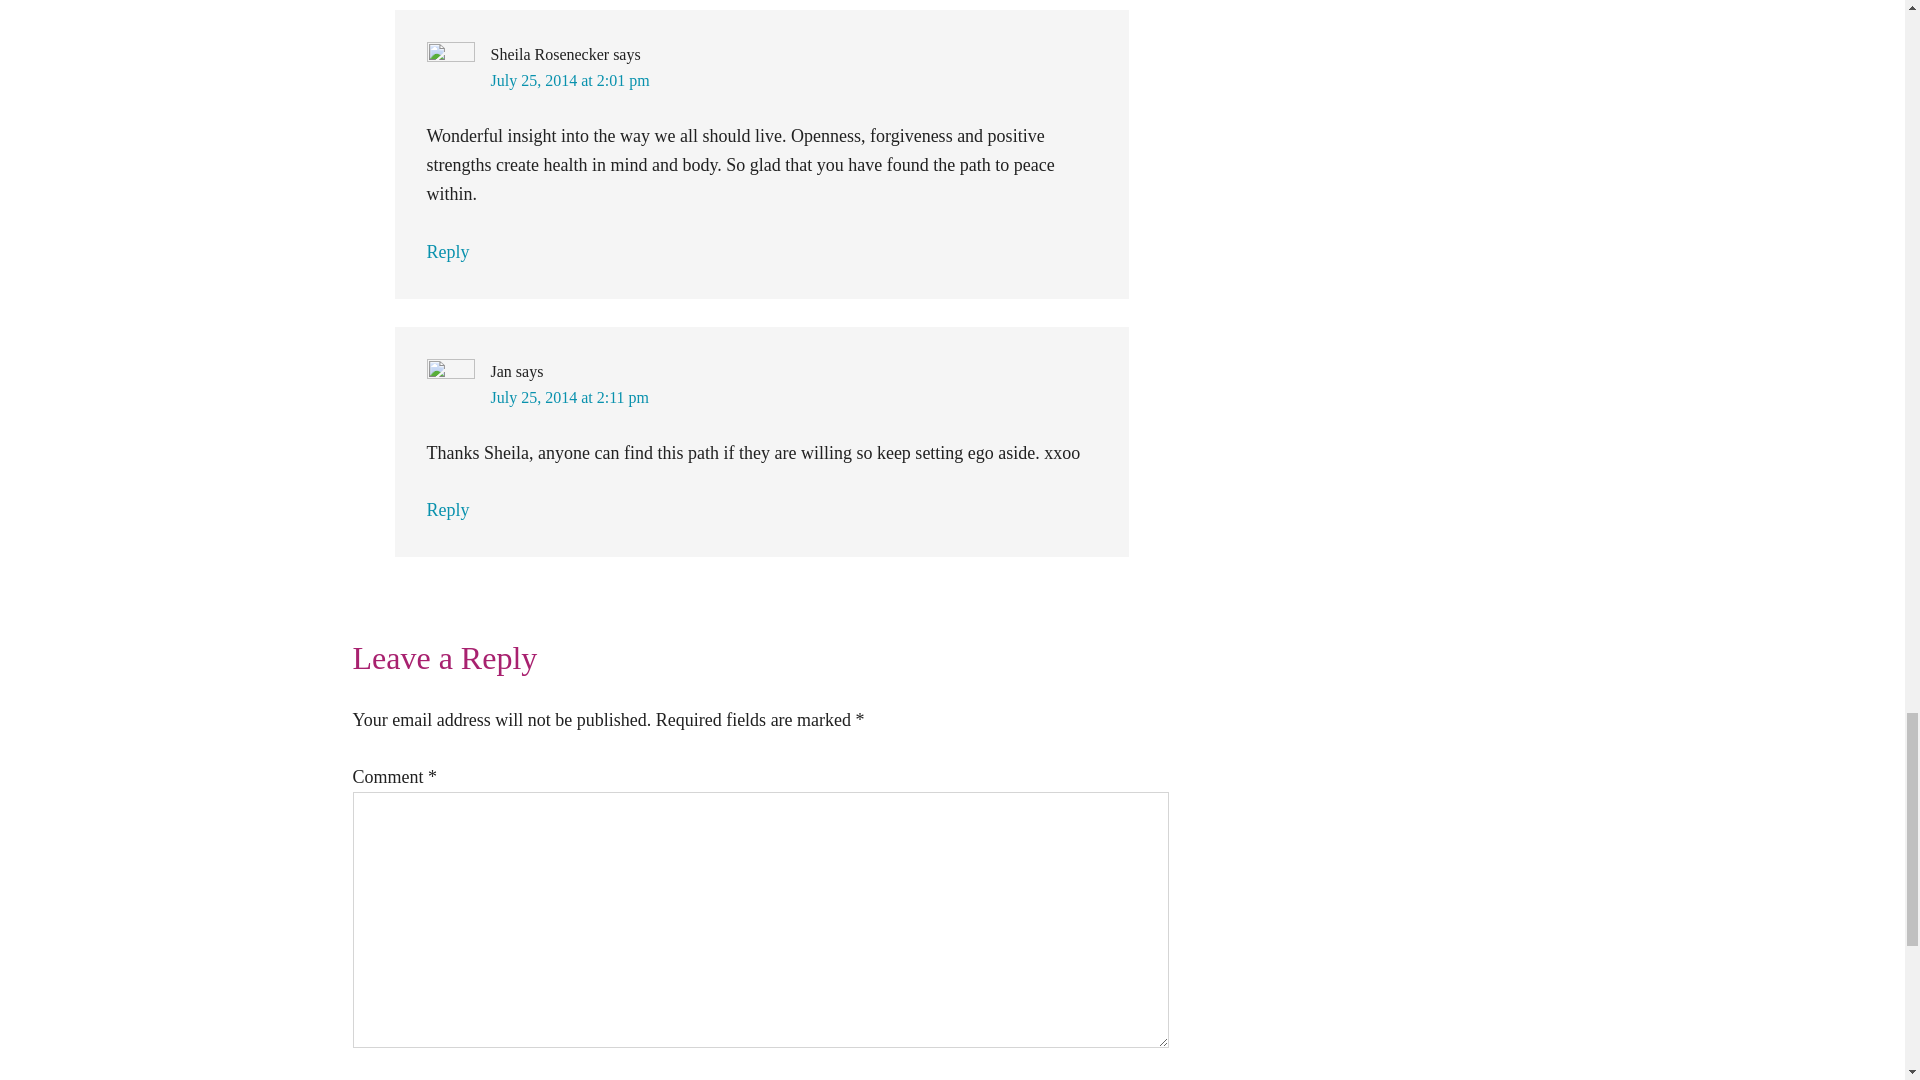 The image size is (1920, 1080). I want to click on Reply, so click(447, 252).